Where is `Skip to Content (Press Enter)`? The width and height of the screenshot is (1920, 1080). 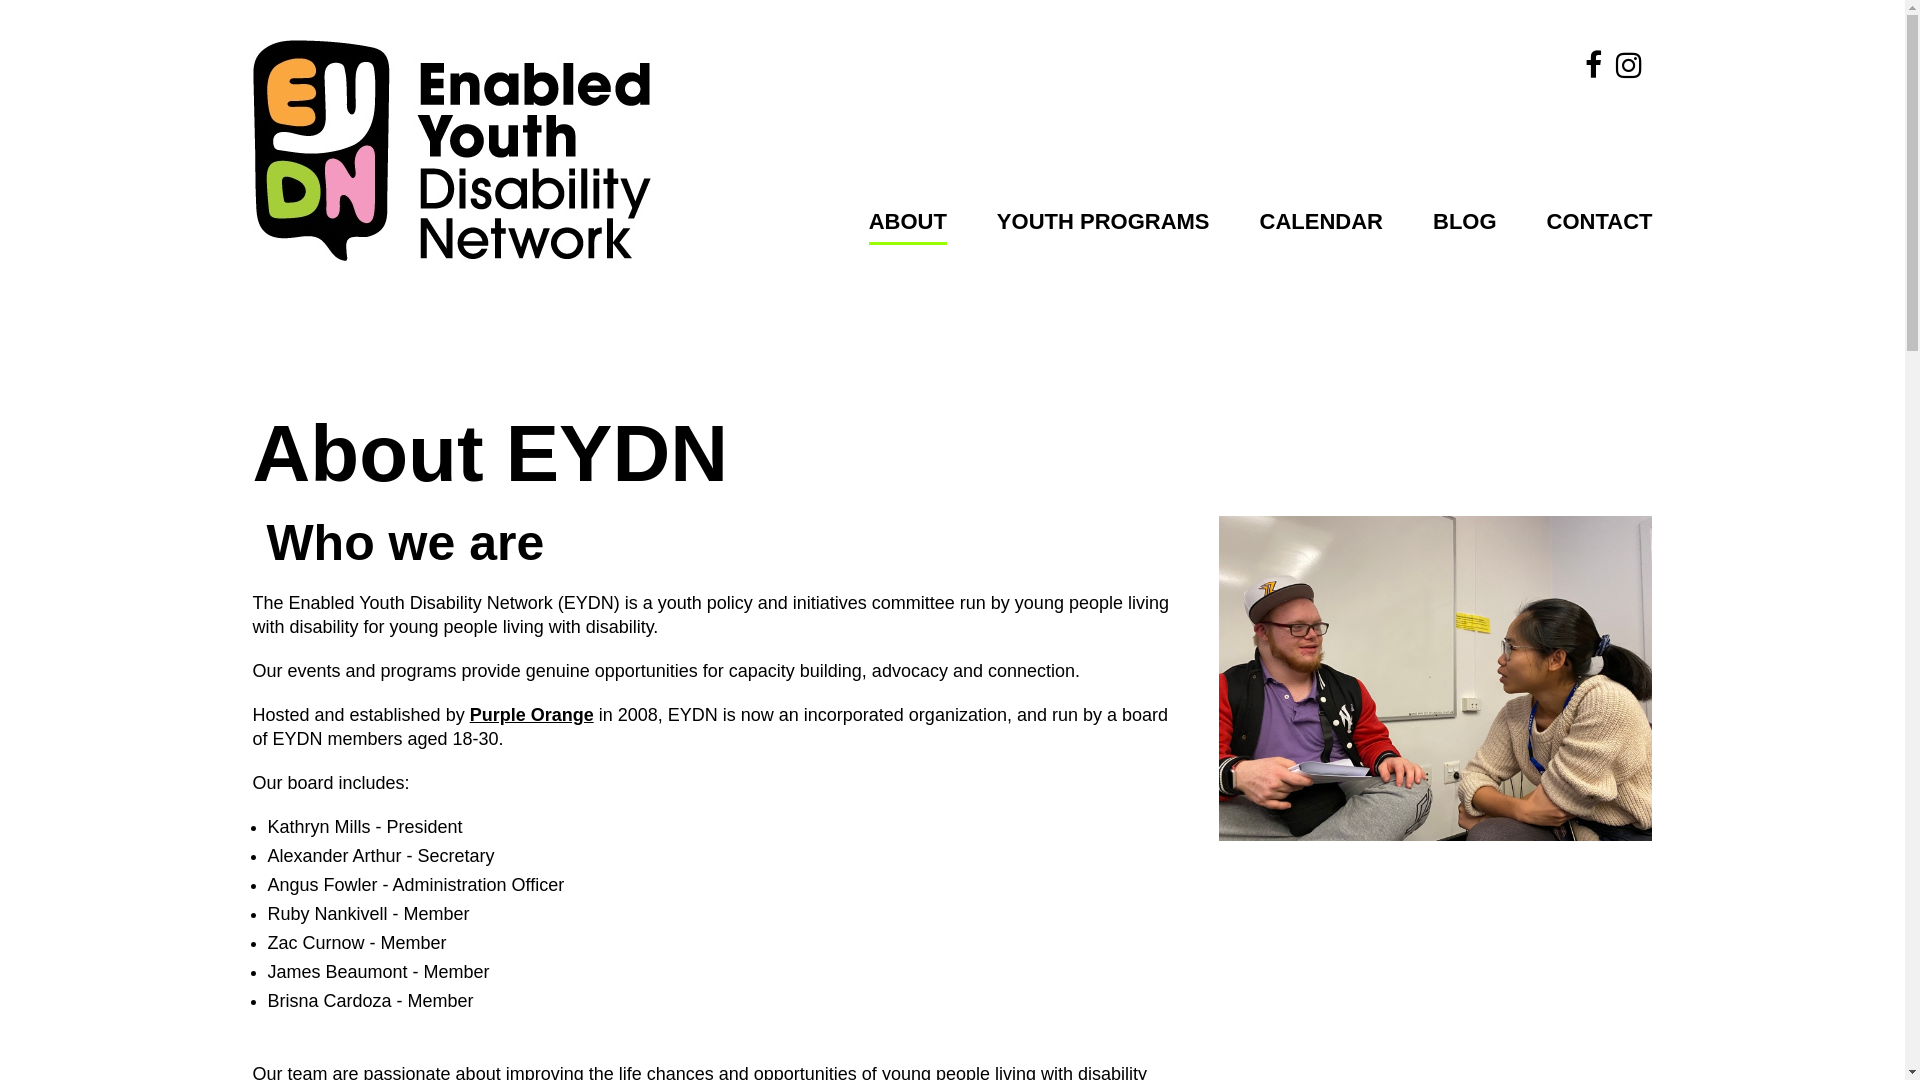
Skip to Content (Press Enter) is located at coordinates (686, 20).